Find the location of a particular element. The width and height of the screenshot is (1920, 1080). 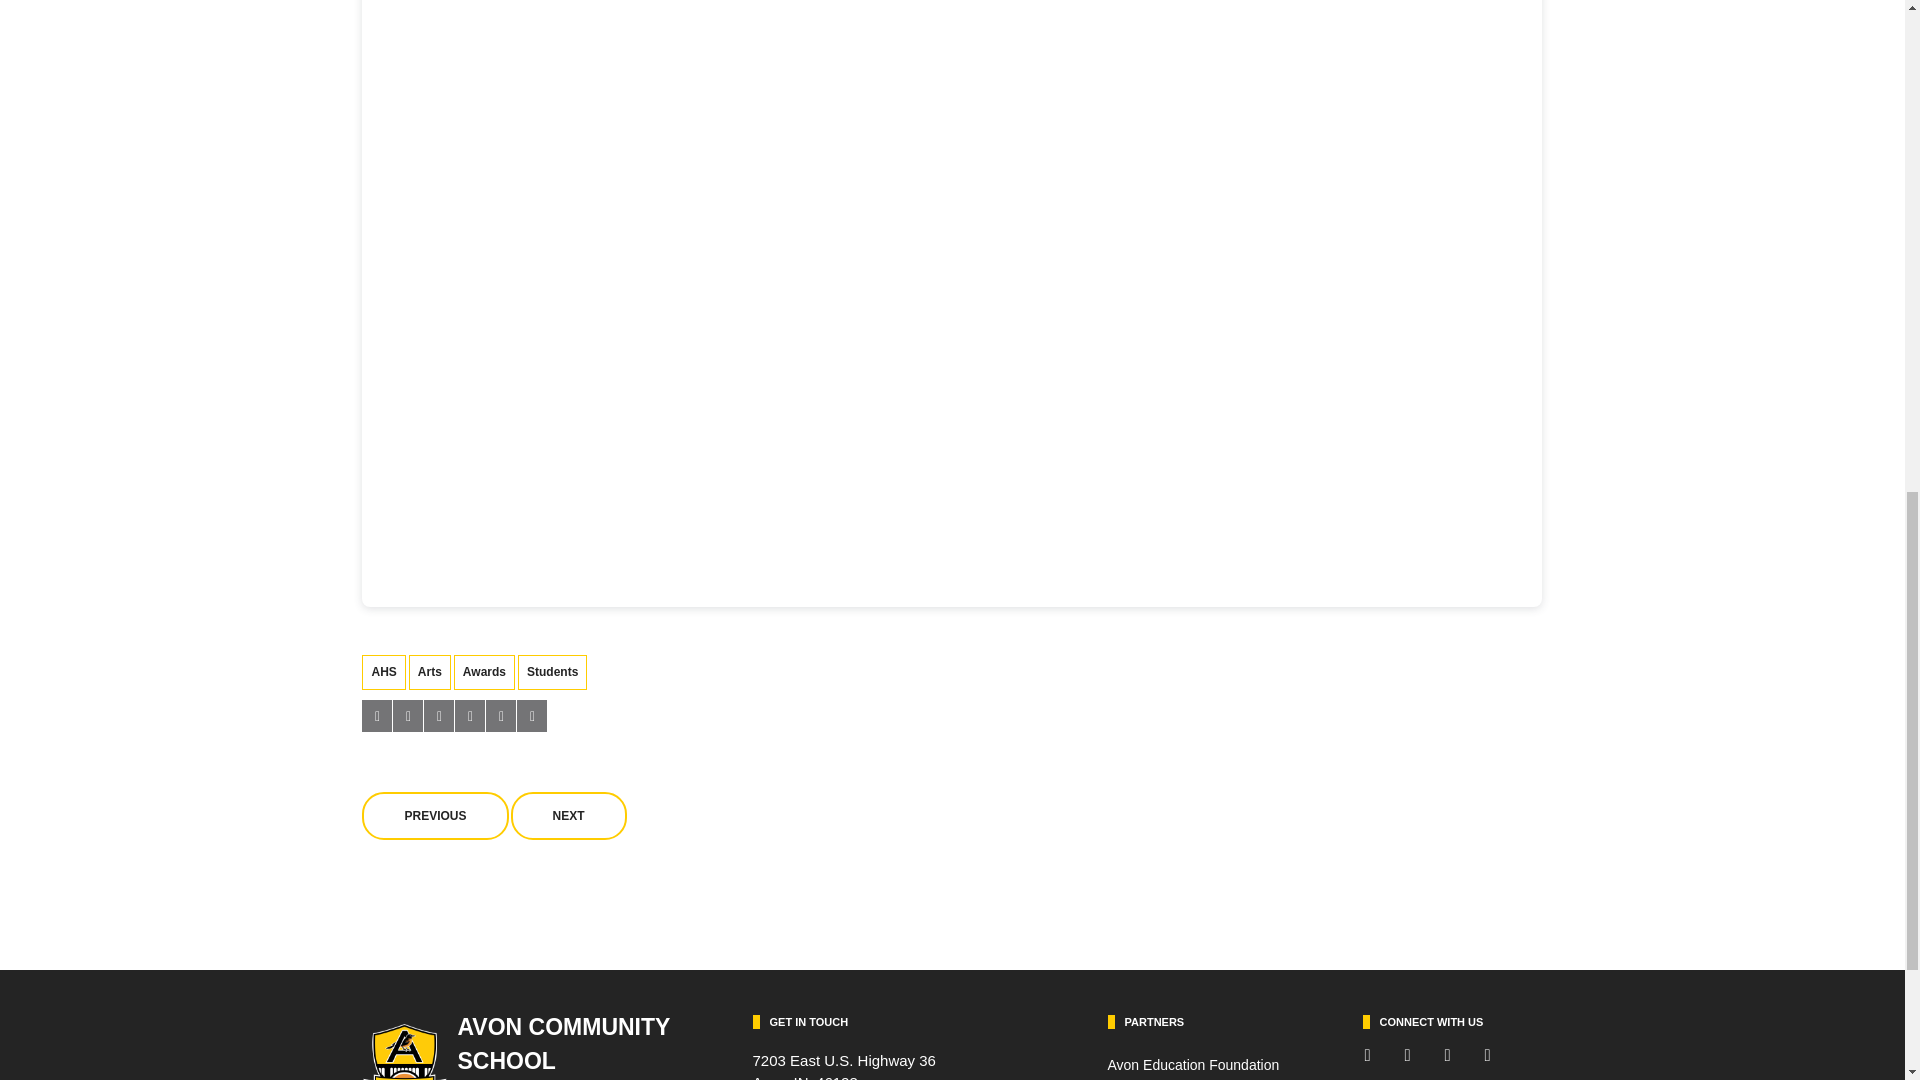

Share to Email is located at coordinates (500, 716).